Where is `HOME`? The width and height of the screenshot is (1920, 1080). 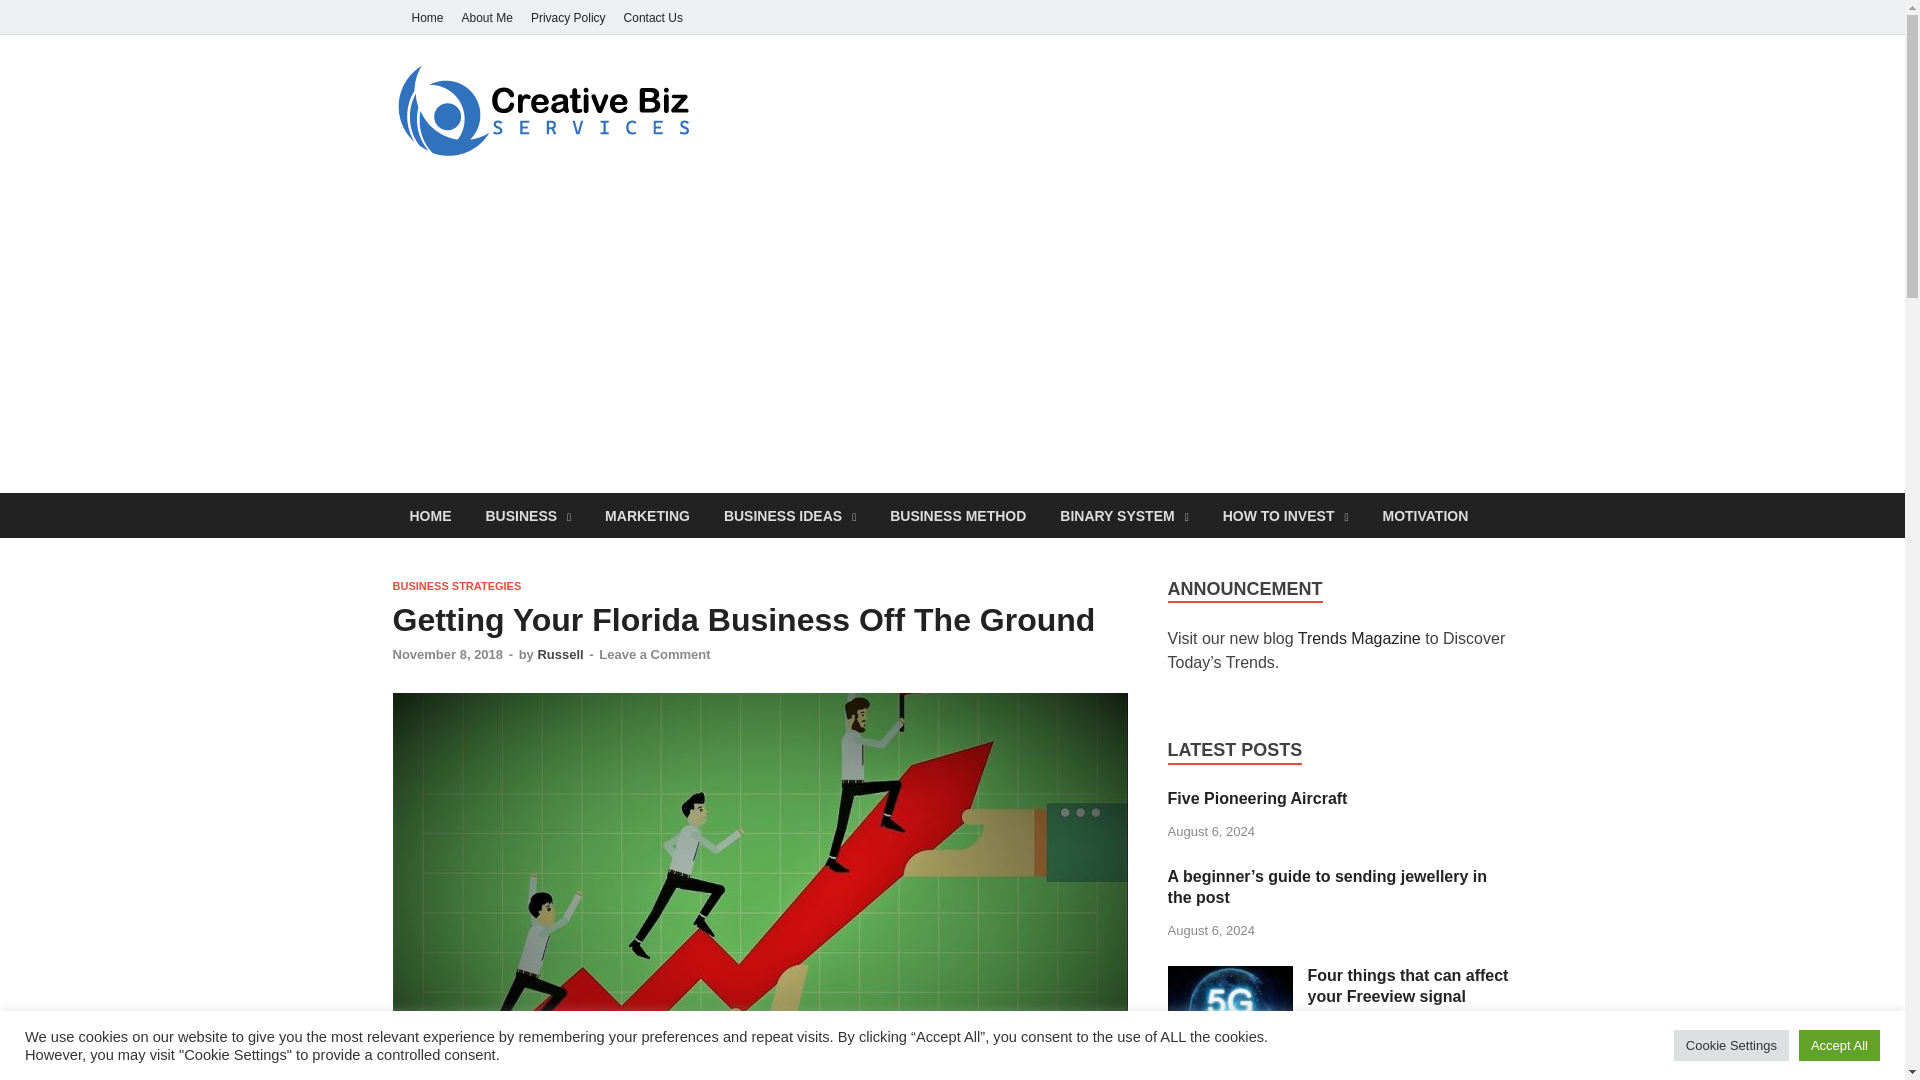 HOME is located at coordinates (430, 514).